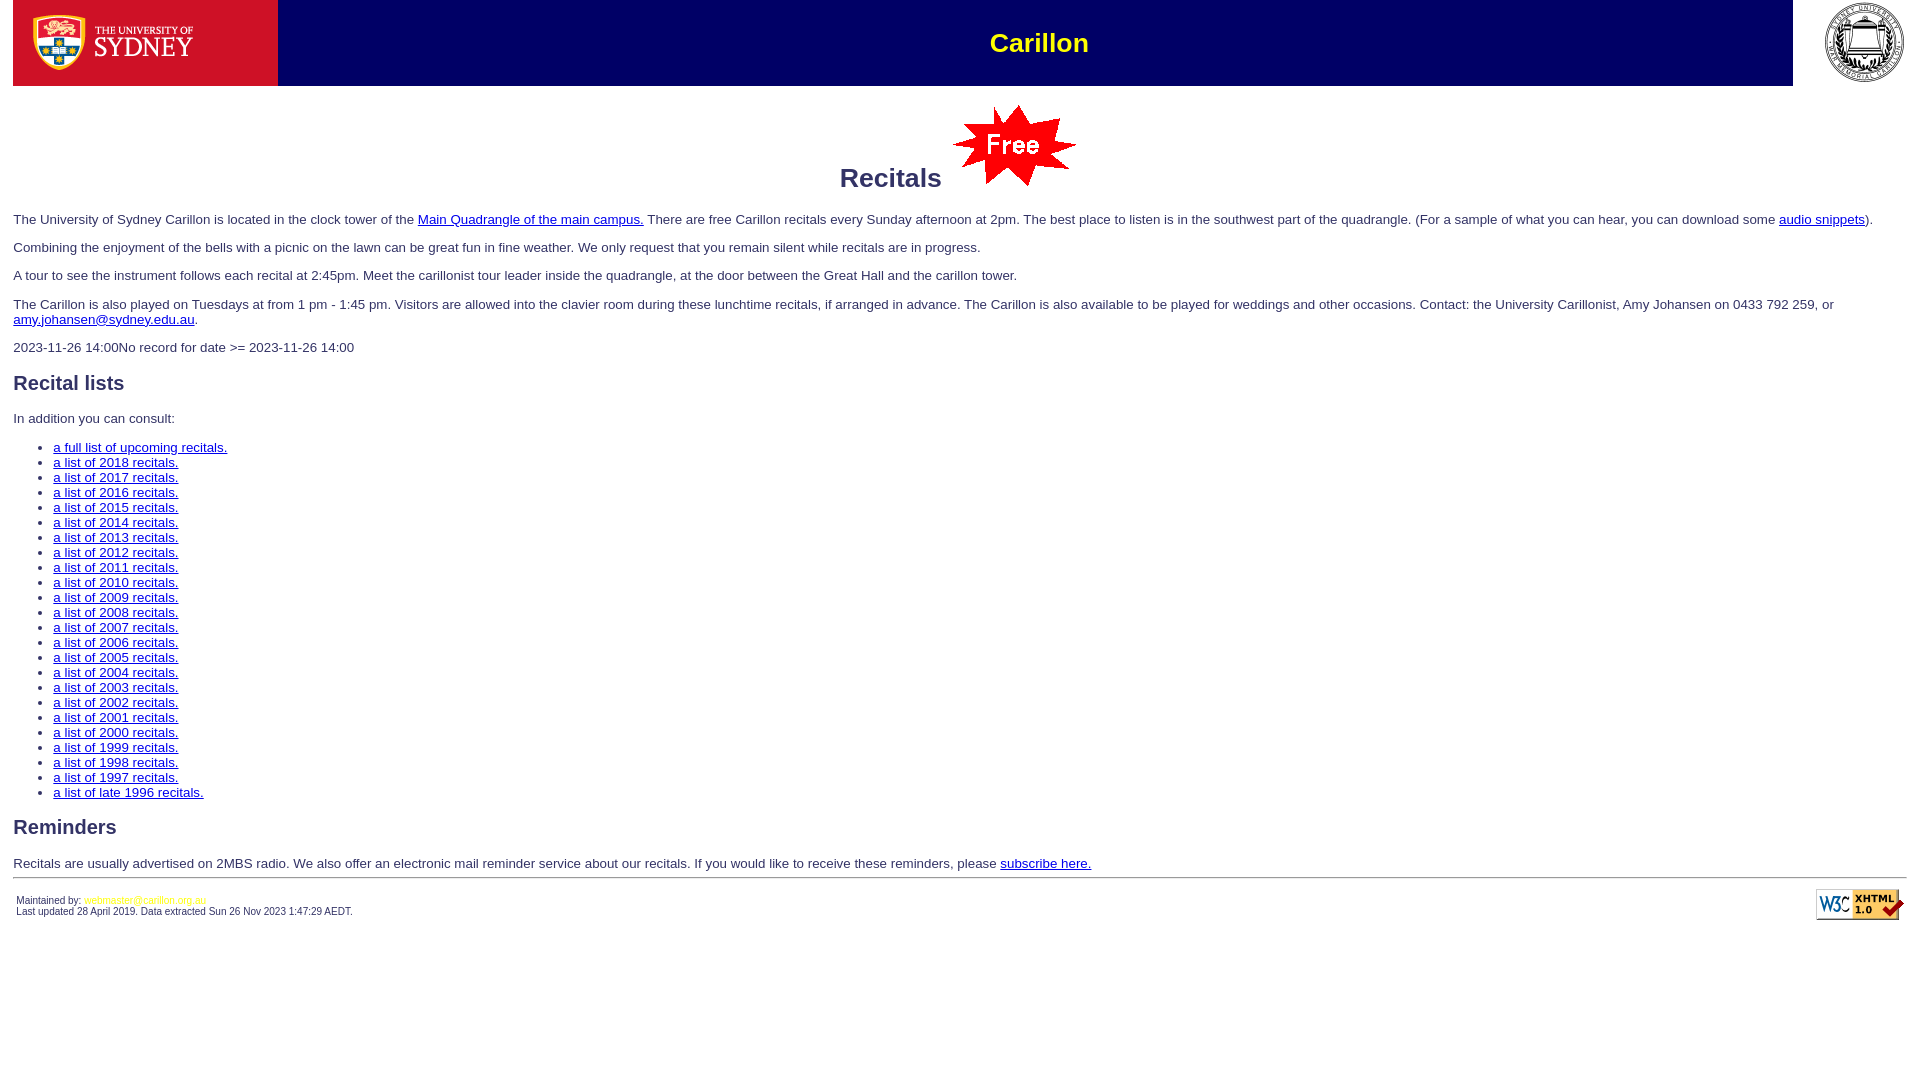 Image resolution: width=1920 pixels, height=1080 pixels. Describe the element at coordinates (116, 462) in the screenshot. I see `a list of 2018 recitals.` at that location.